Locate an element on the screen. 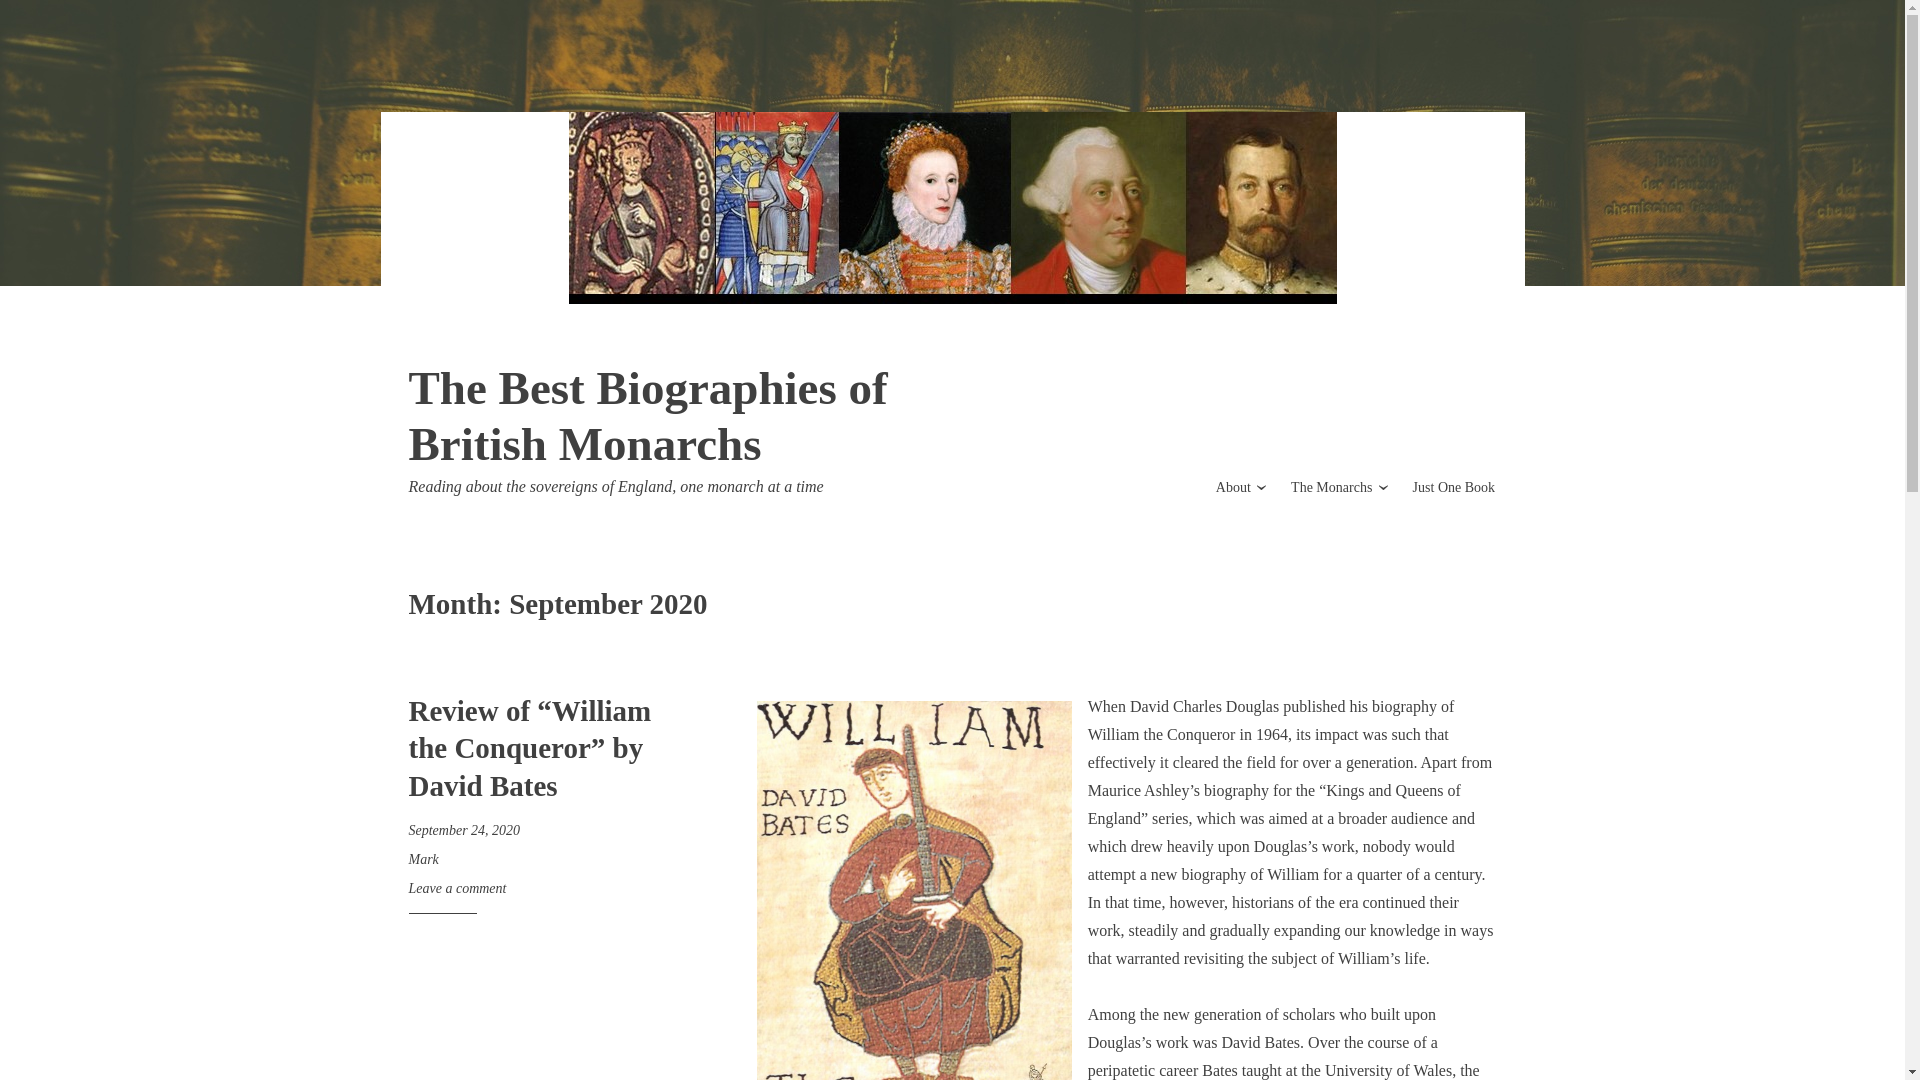 This screenshot has width=1920, height=1080. The Monarchs is located at coordinates (1331, 486).